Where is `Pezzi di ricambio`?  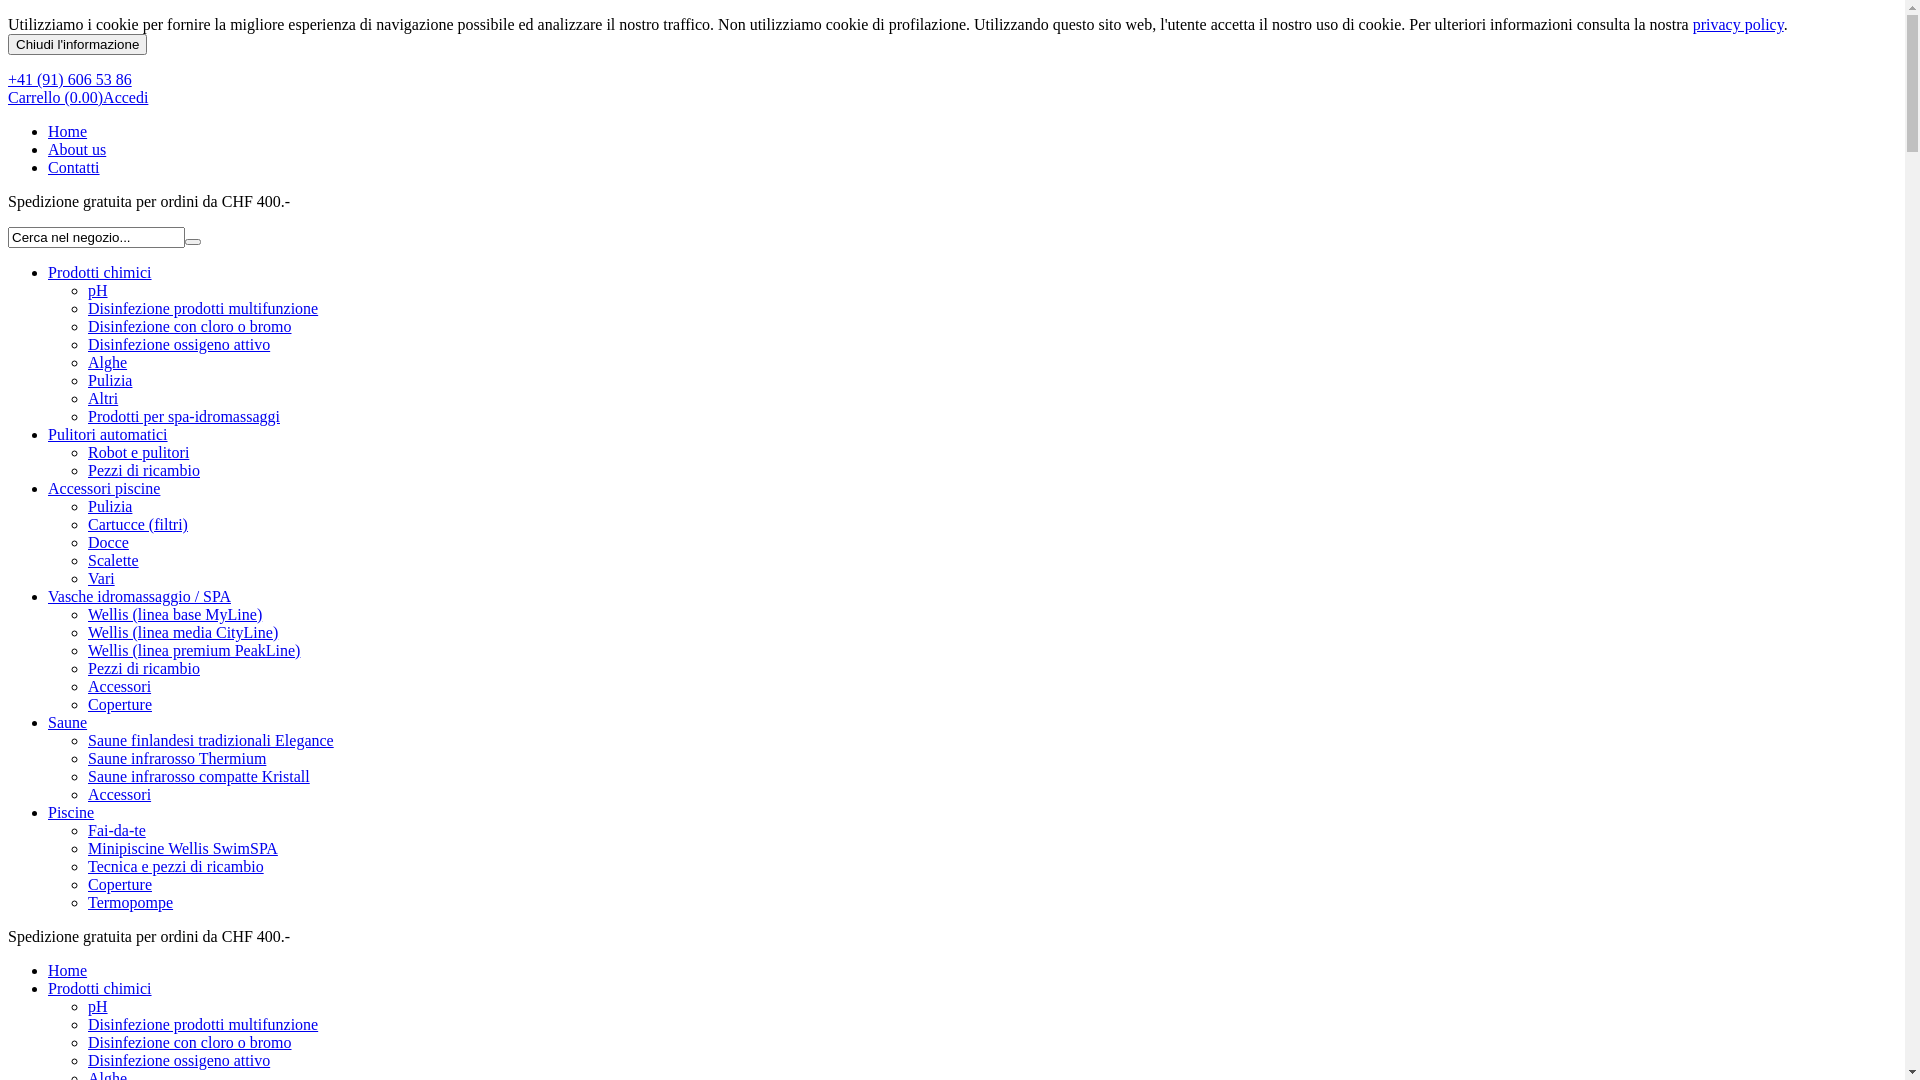
Pezzi di ricambio is located at coordinates (144, 668).